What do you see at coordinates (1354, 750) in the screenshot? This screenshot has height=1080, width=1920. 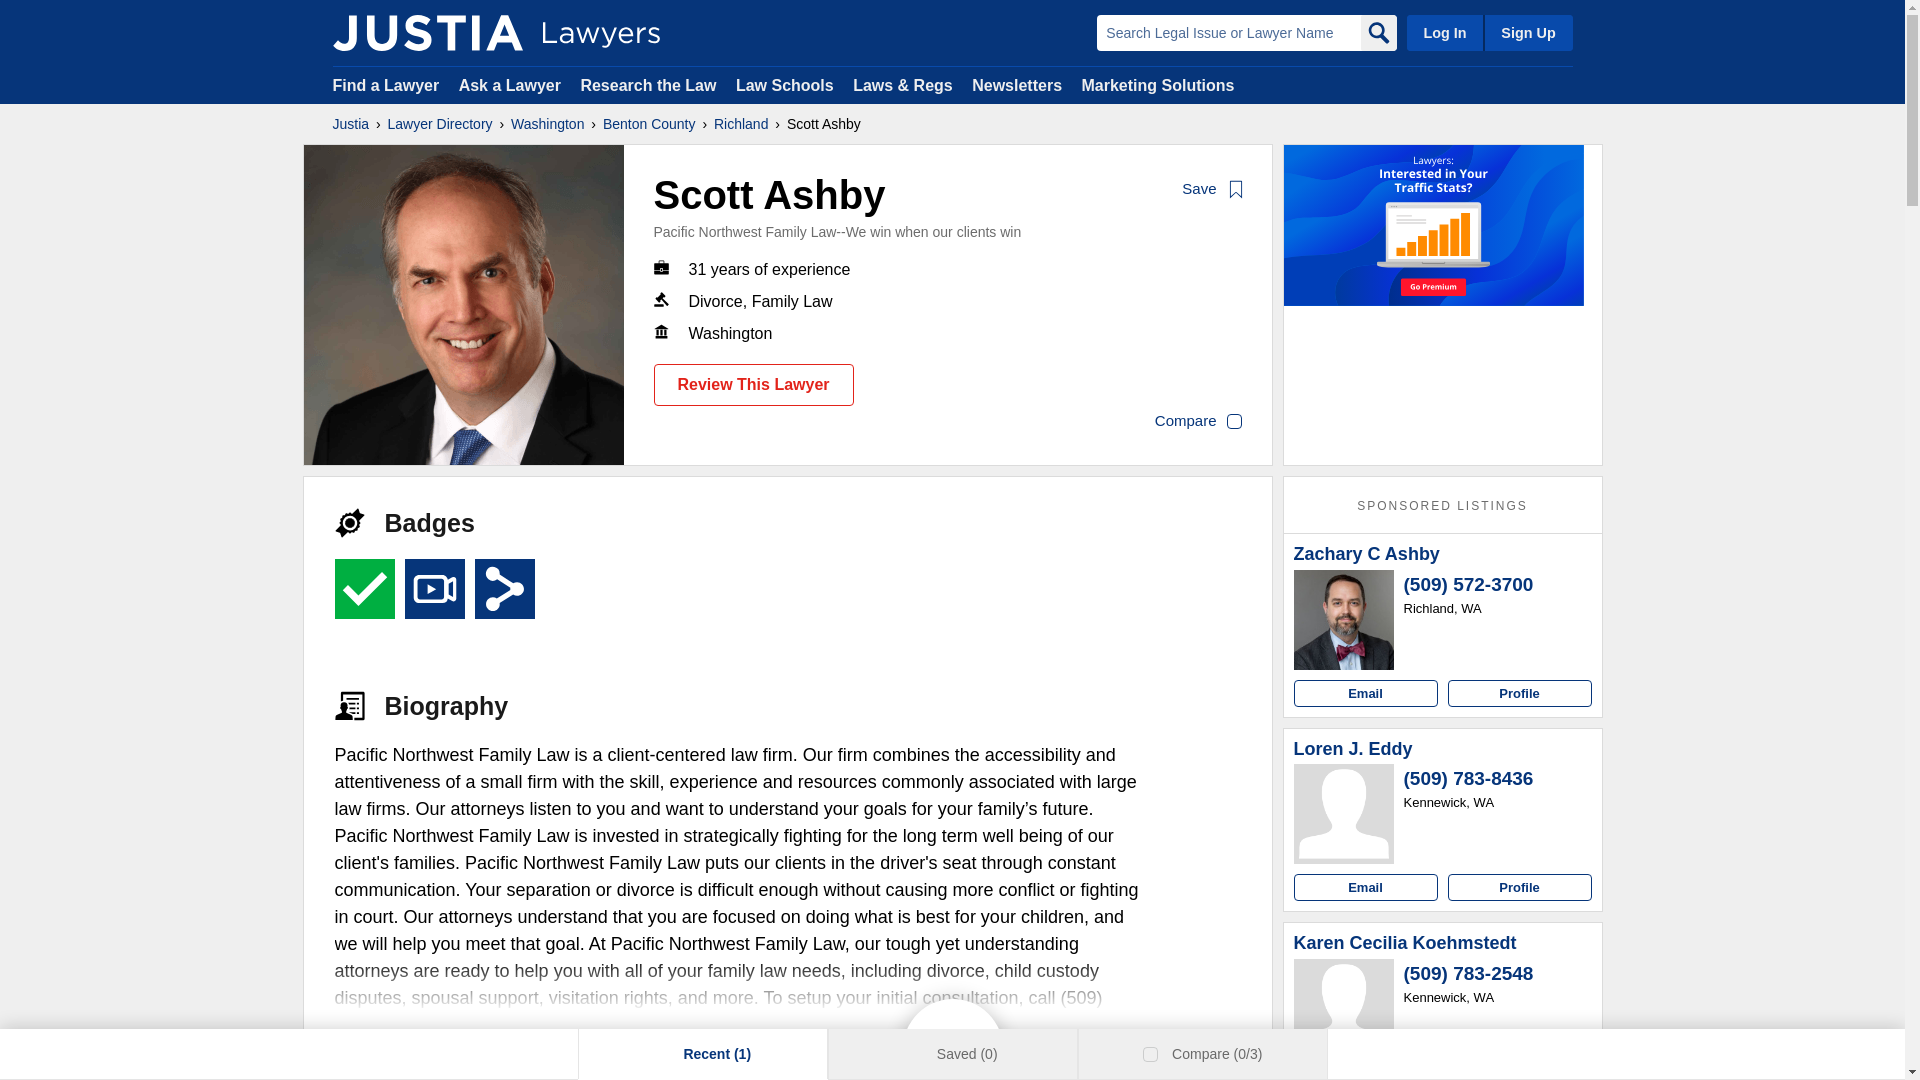 I see `Loren J. Eddy` at bounding box center [1354, 750].